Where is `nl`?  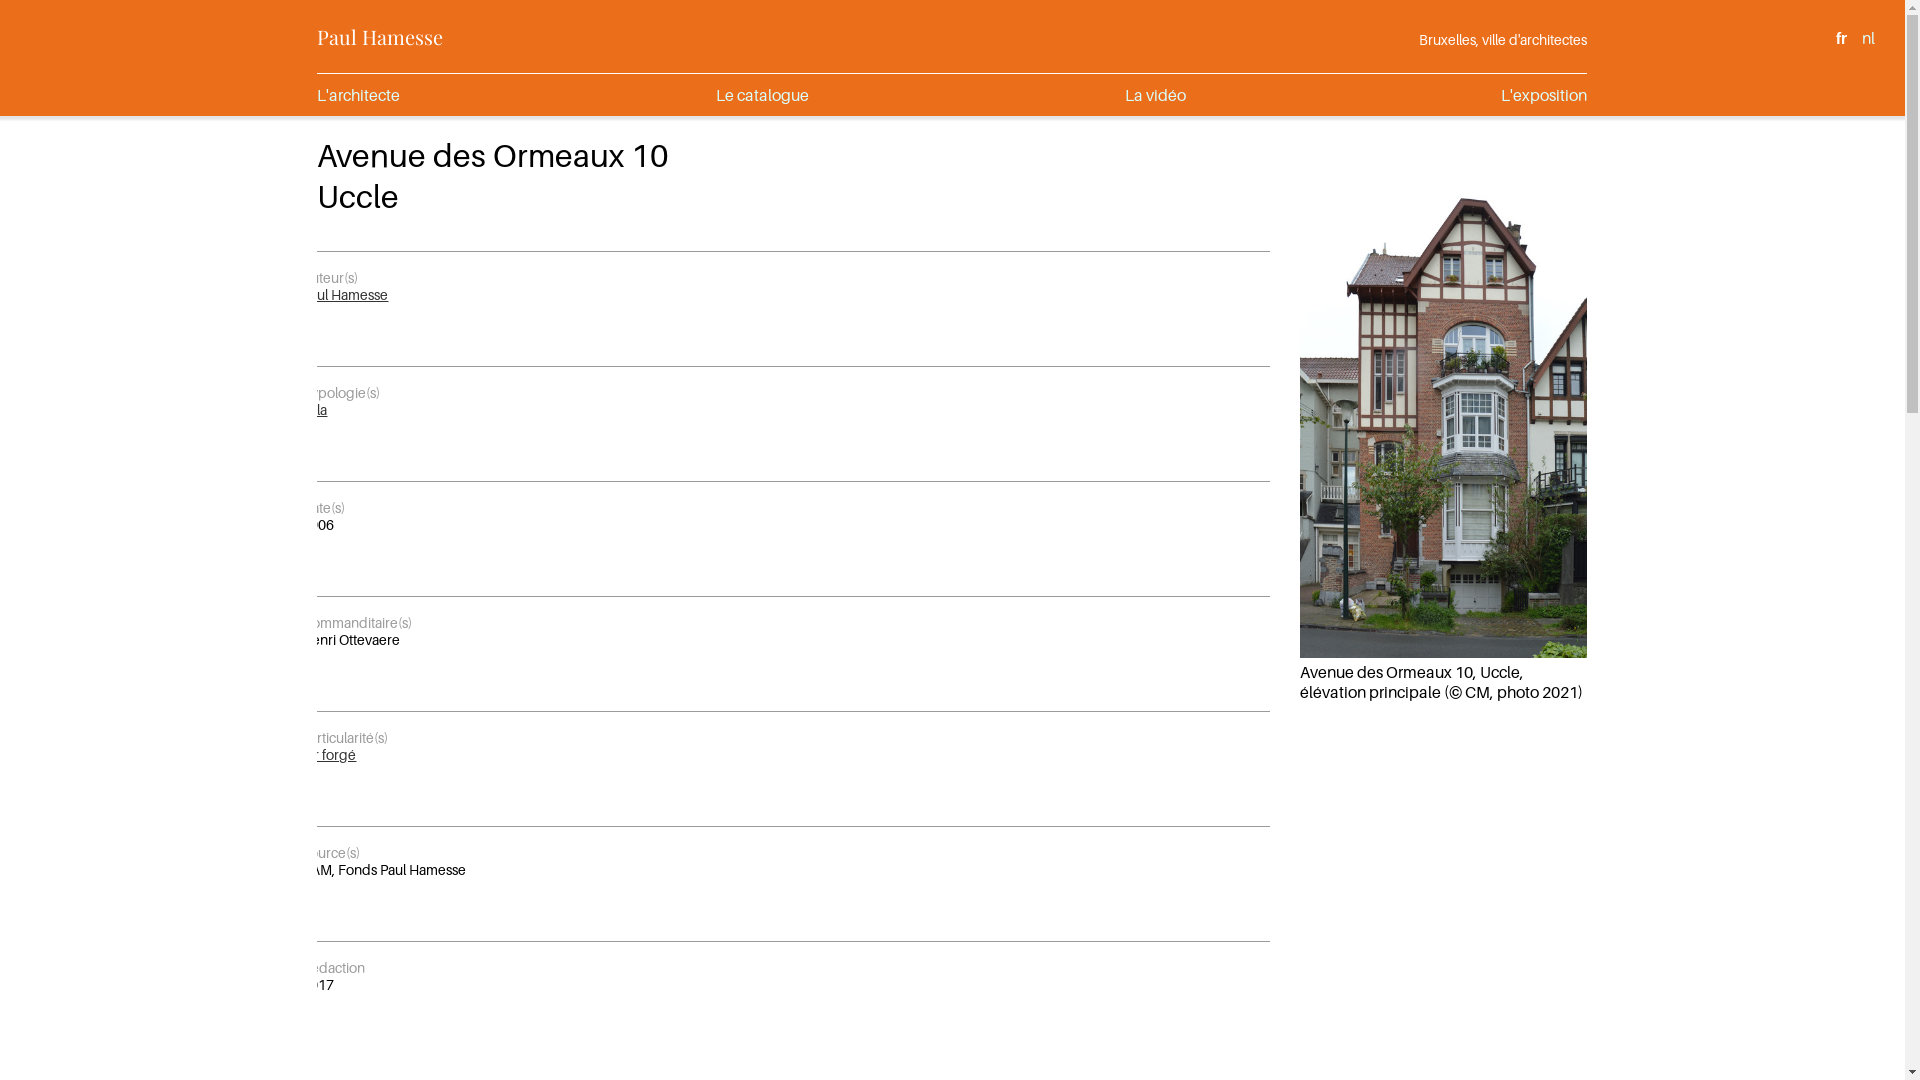 nl is located at coordinates (1868, 38).